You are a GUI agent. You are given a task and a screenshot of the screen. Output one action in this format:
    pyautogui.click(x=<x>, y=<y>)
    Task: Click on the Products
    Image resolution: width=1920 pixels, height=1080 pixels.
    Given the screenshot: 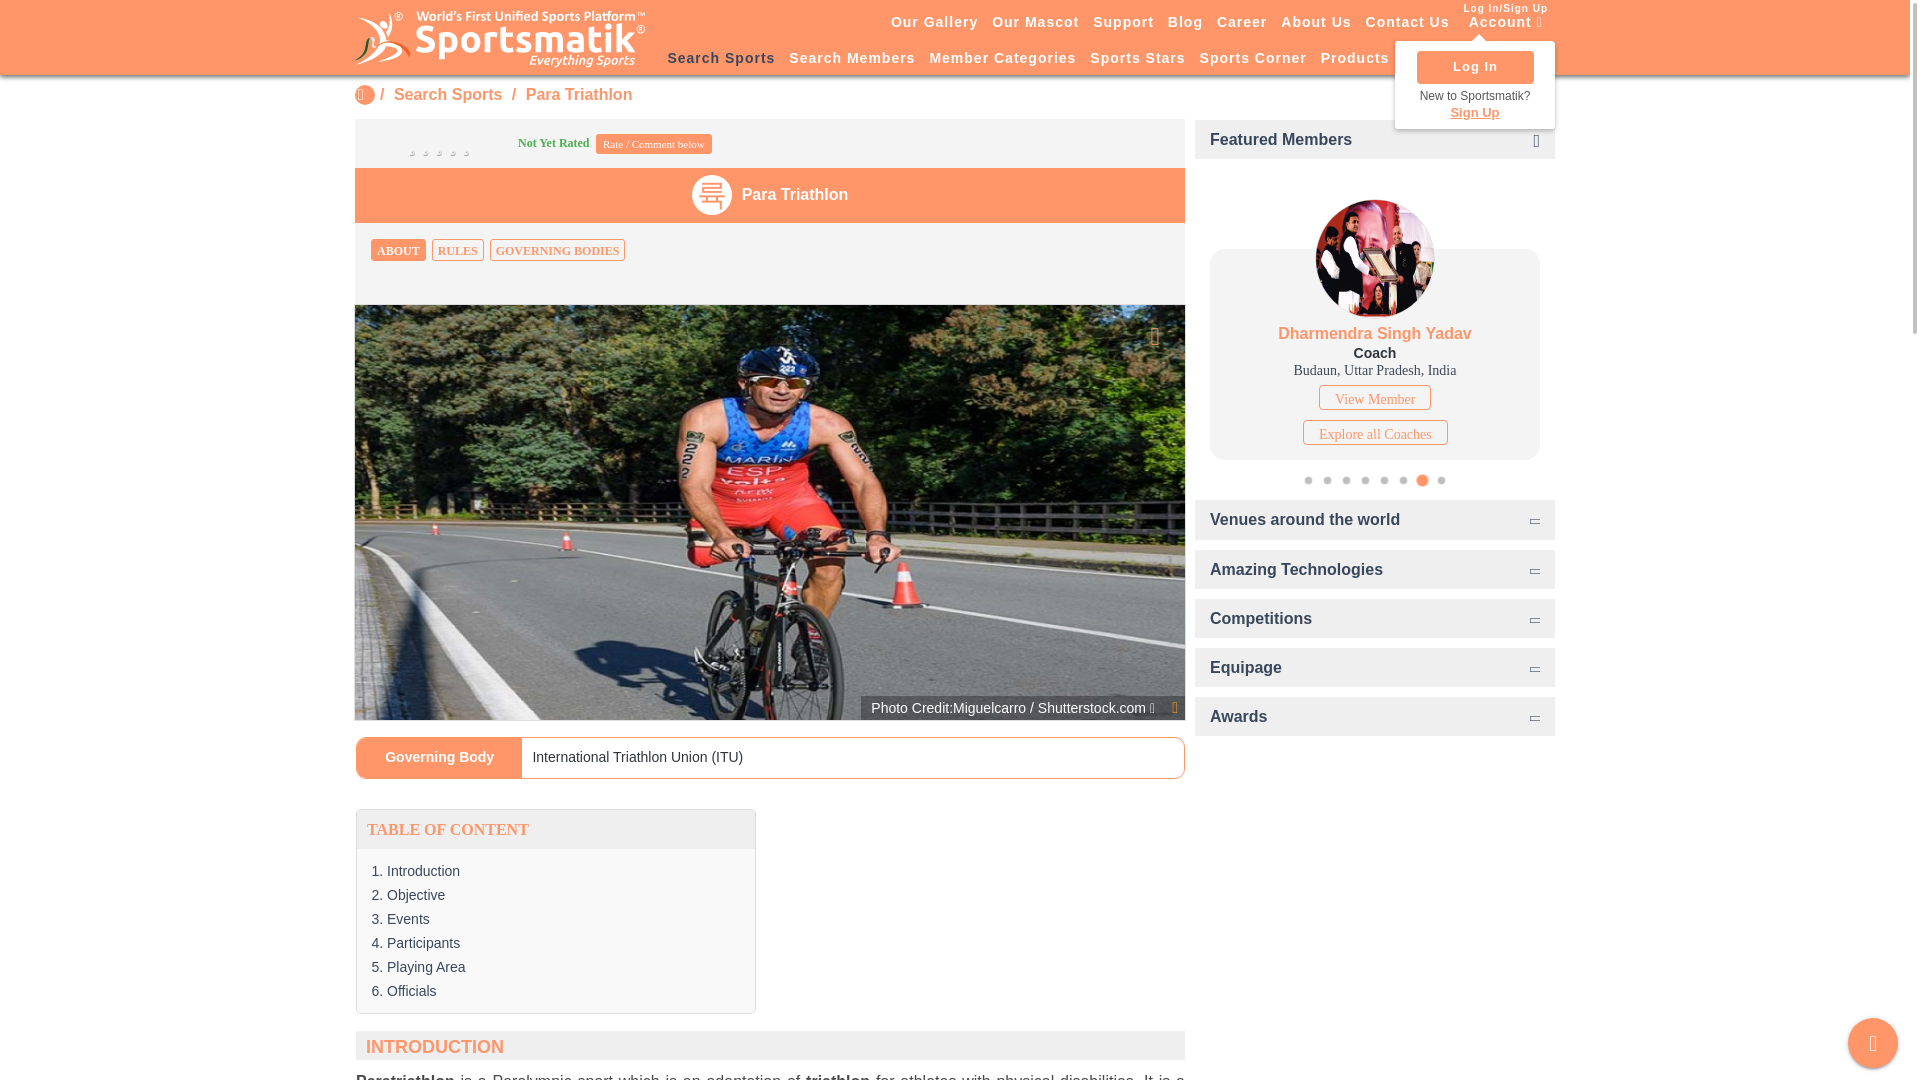 What is the action you would take?
    pyautogui.click(x=1355, y=59)
    